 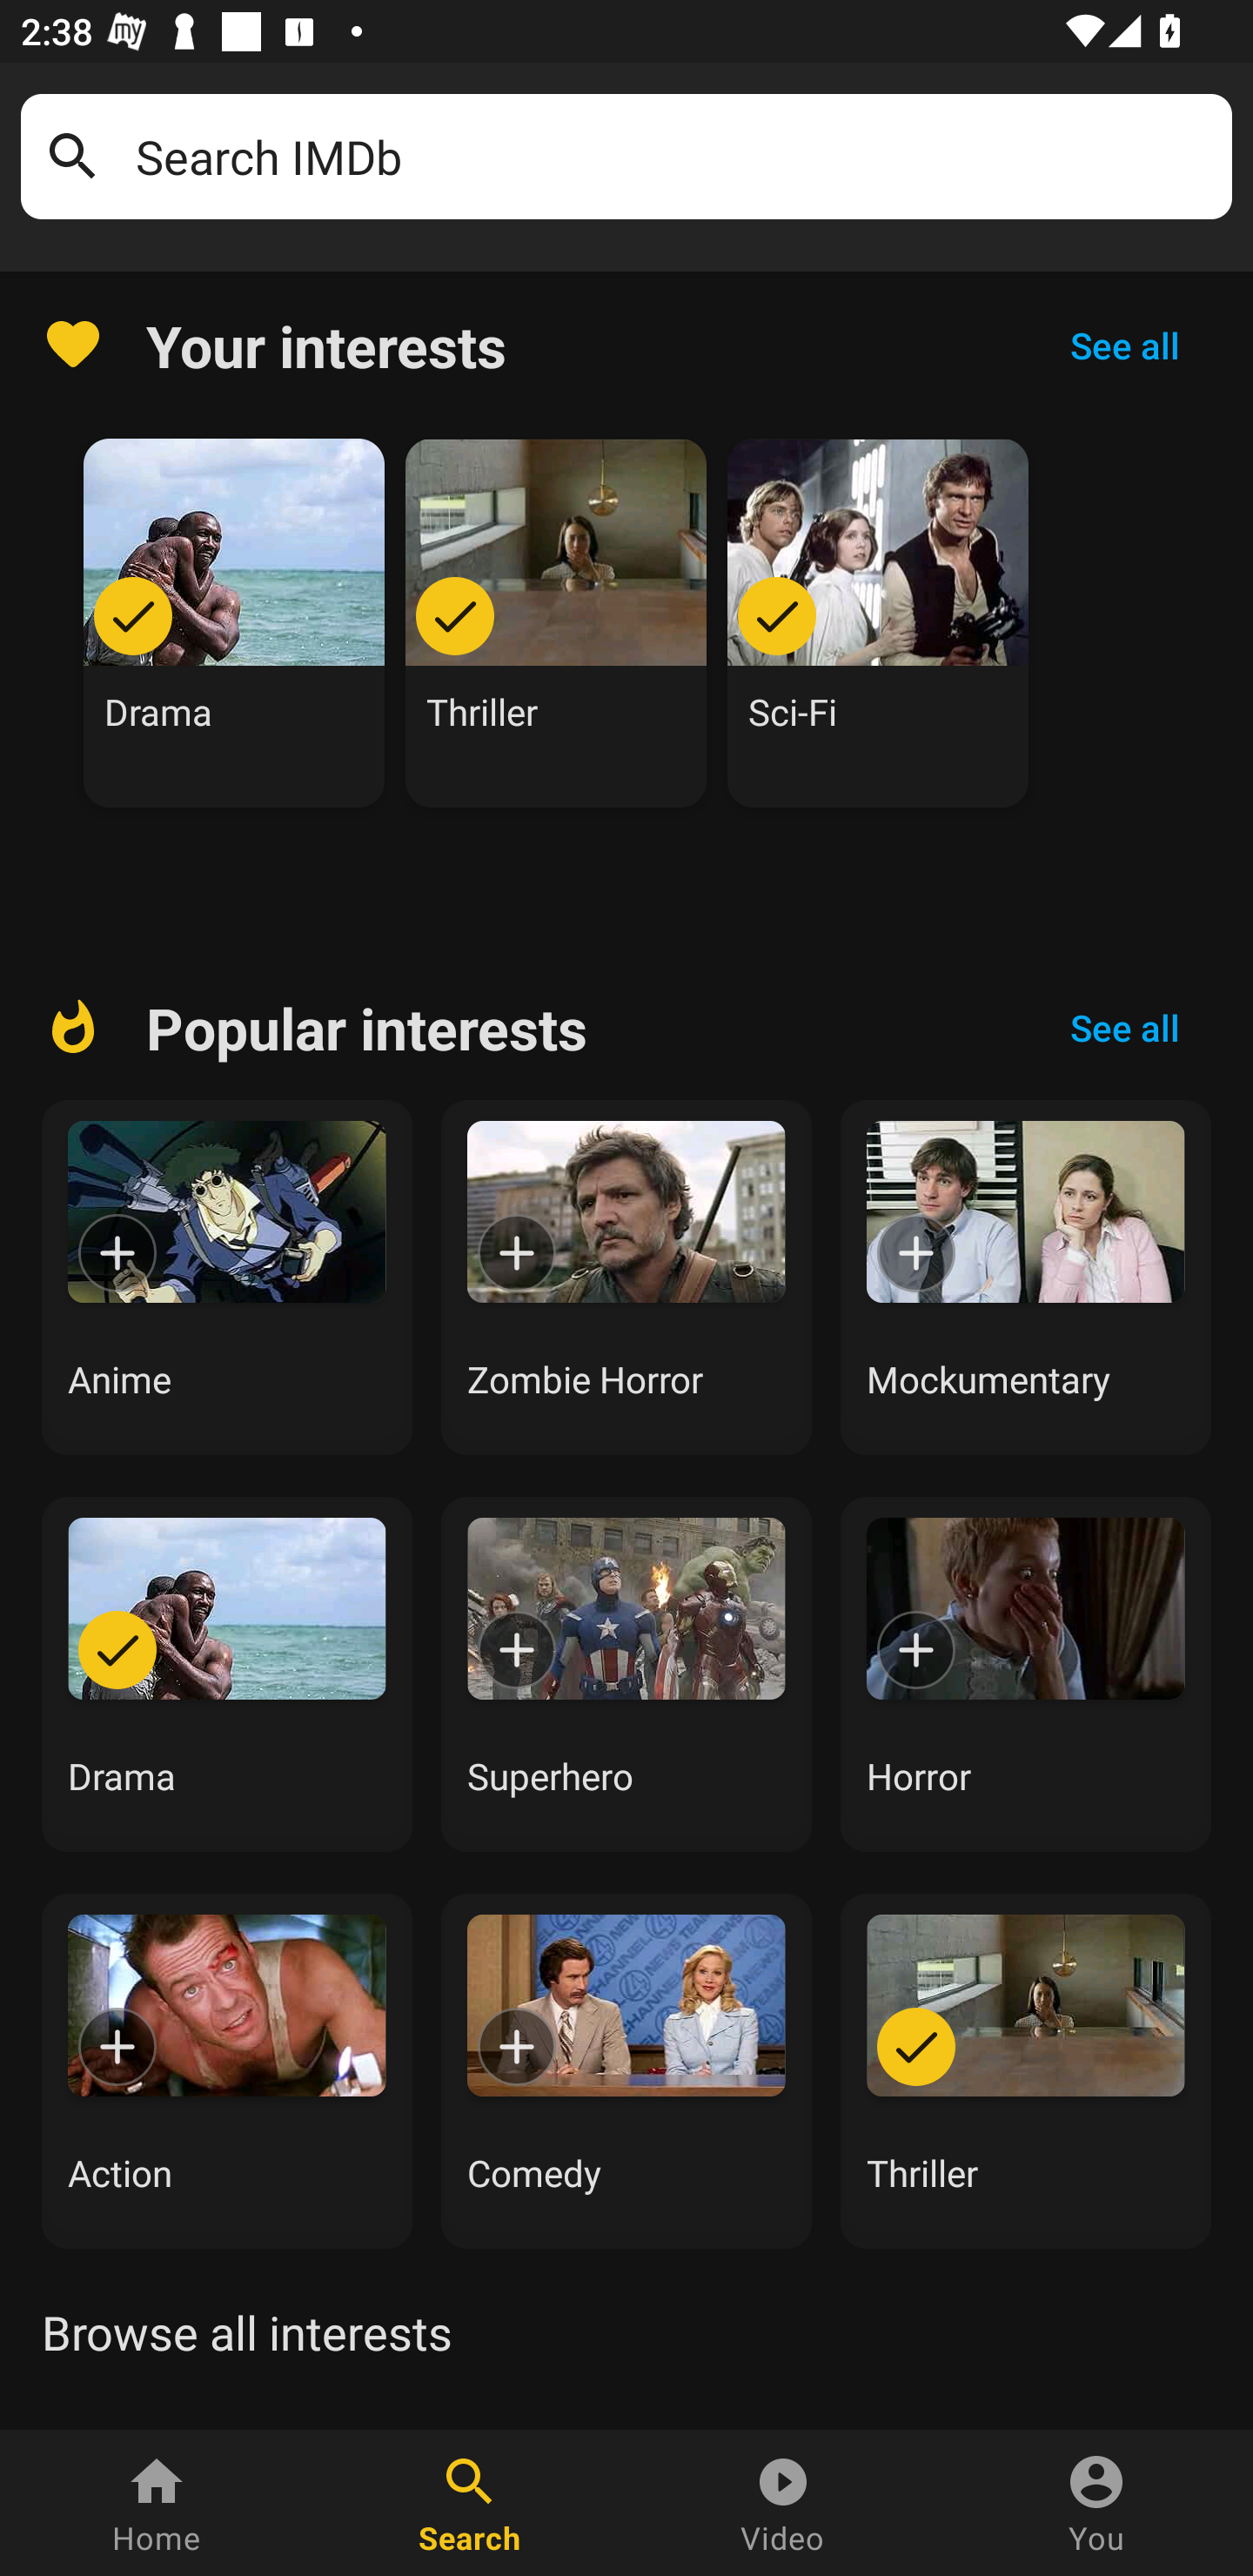 What do you see at coordinates (226, 1278) in the screenshot?
I see `Anime` at bounding box center [226, 1278].